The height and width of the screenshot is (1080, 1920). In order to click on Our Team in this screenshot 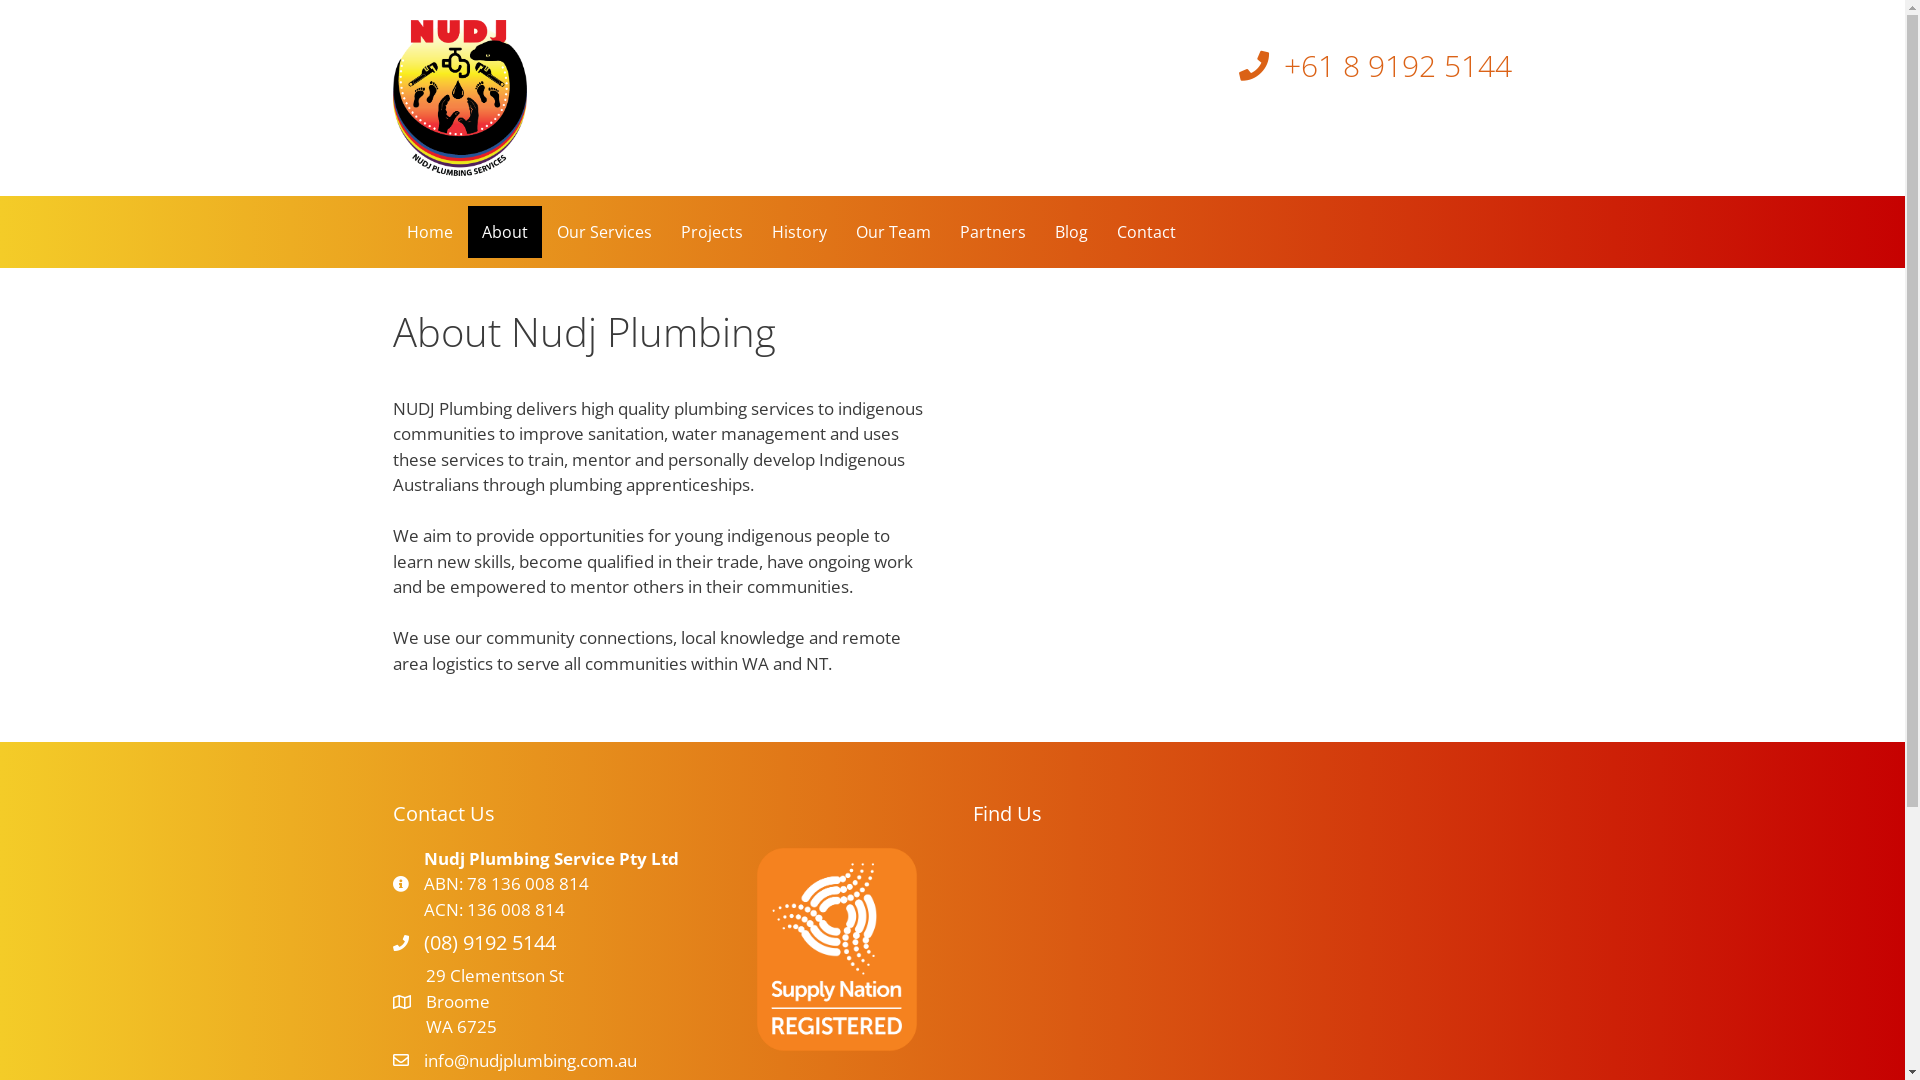, I will do `click(894, 232)`.